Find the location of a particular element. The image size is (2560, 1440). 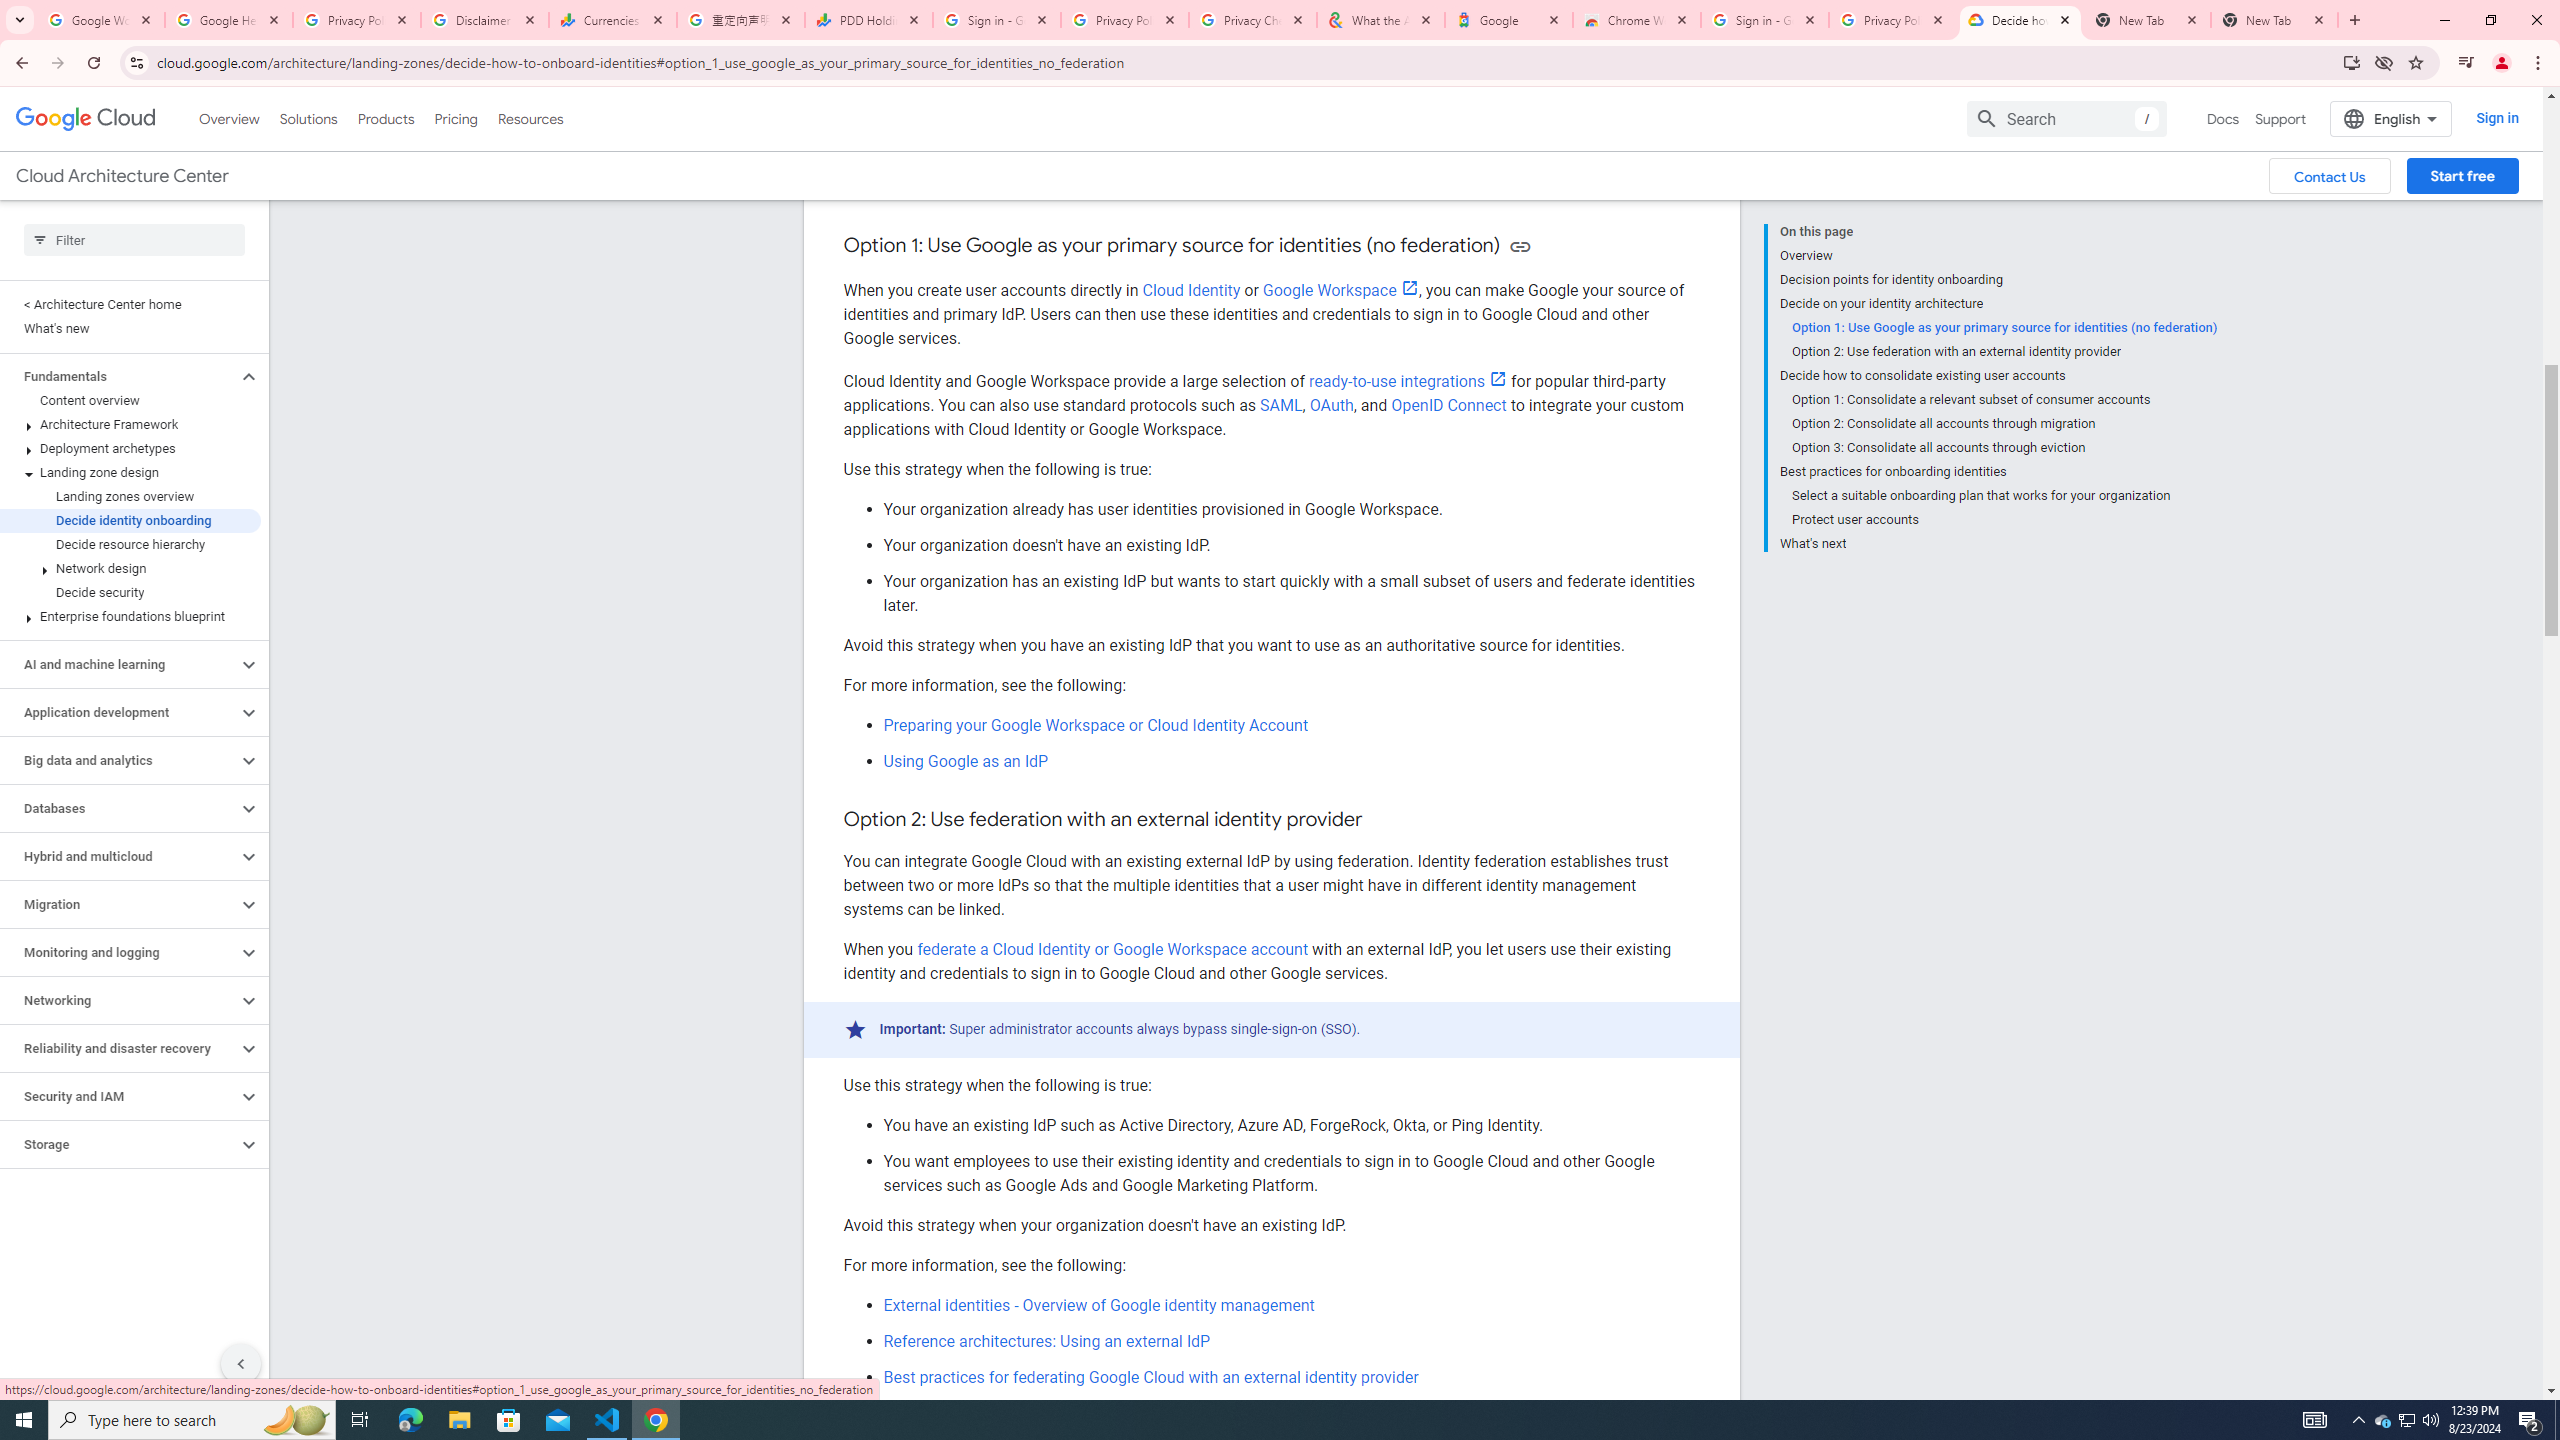

Monitoring and logging is located at coordinates (119, 952).